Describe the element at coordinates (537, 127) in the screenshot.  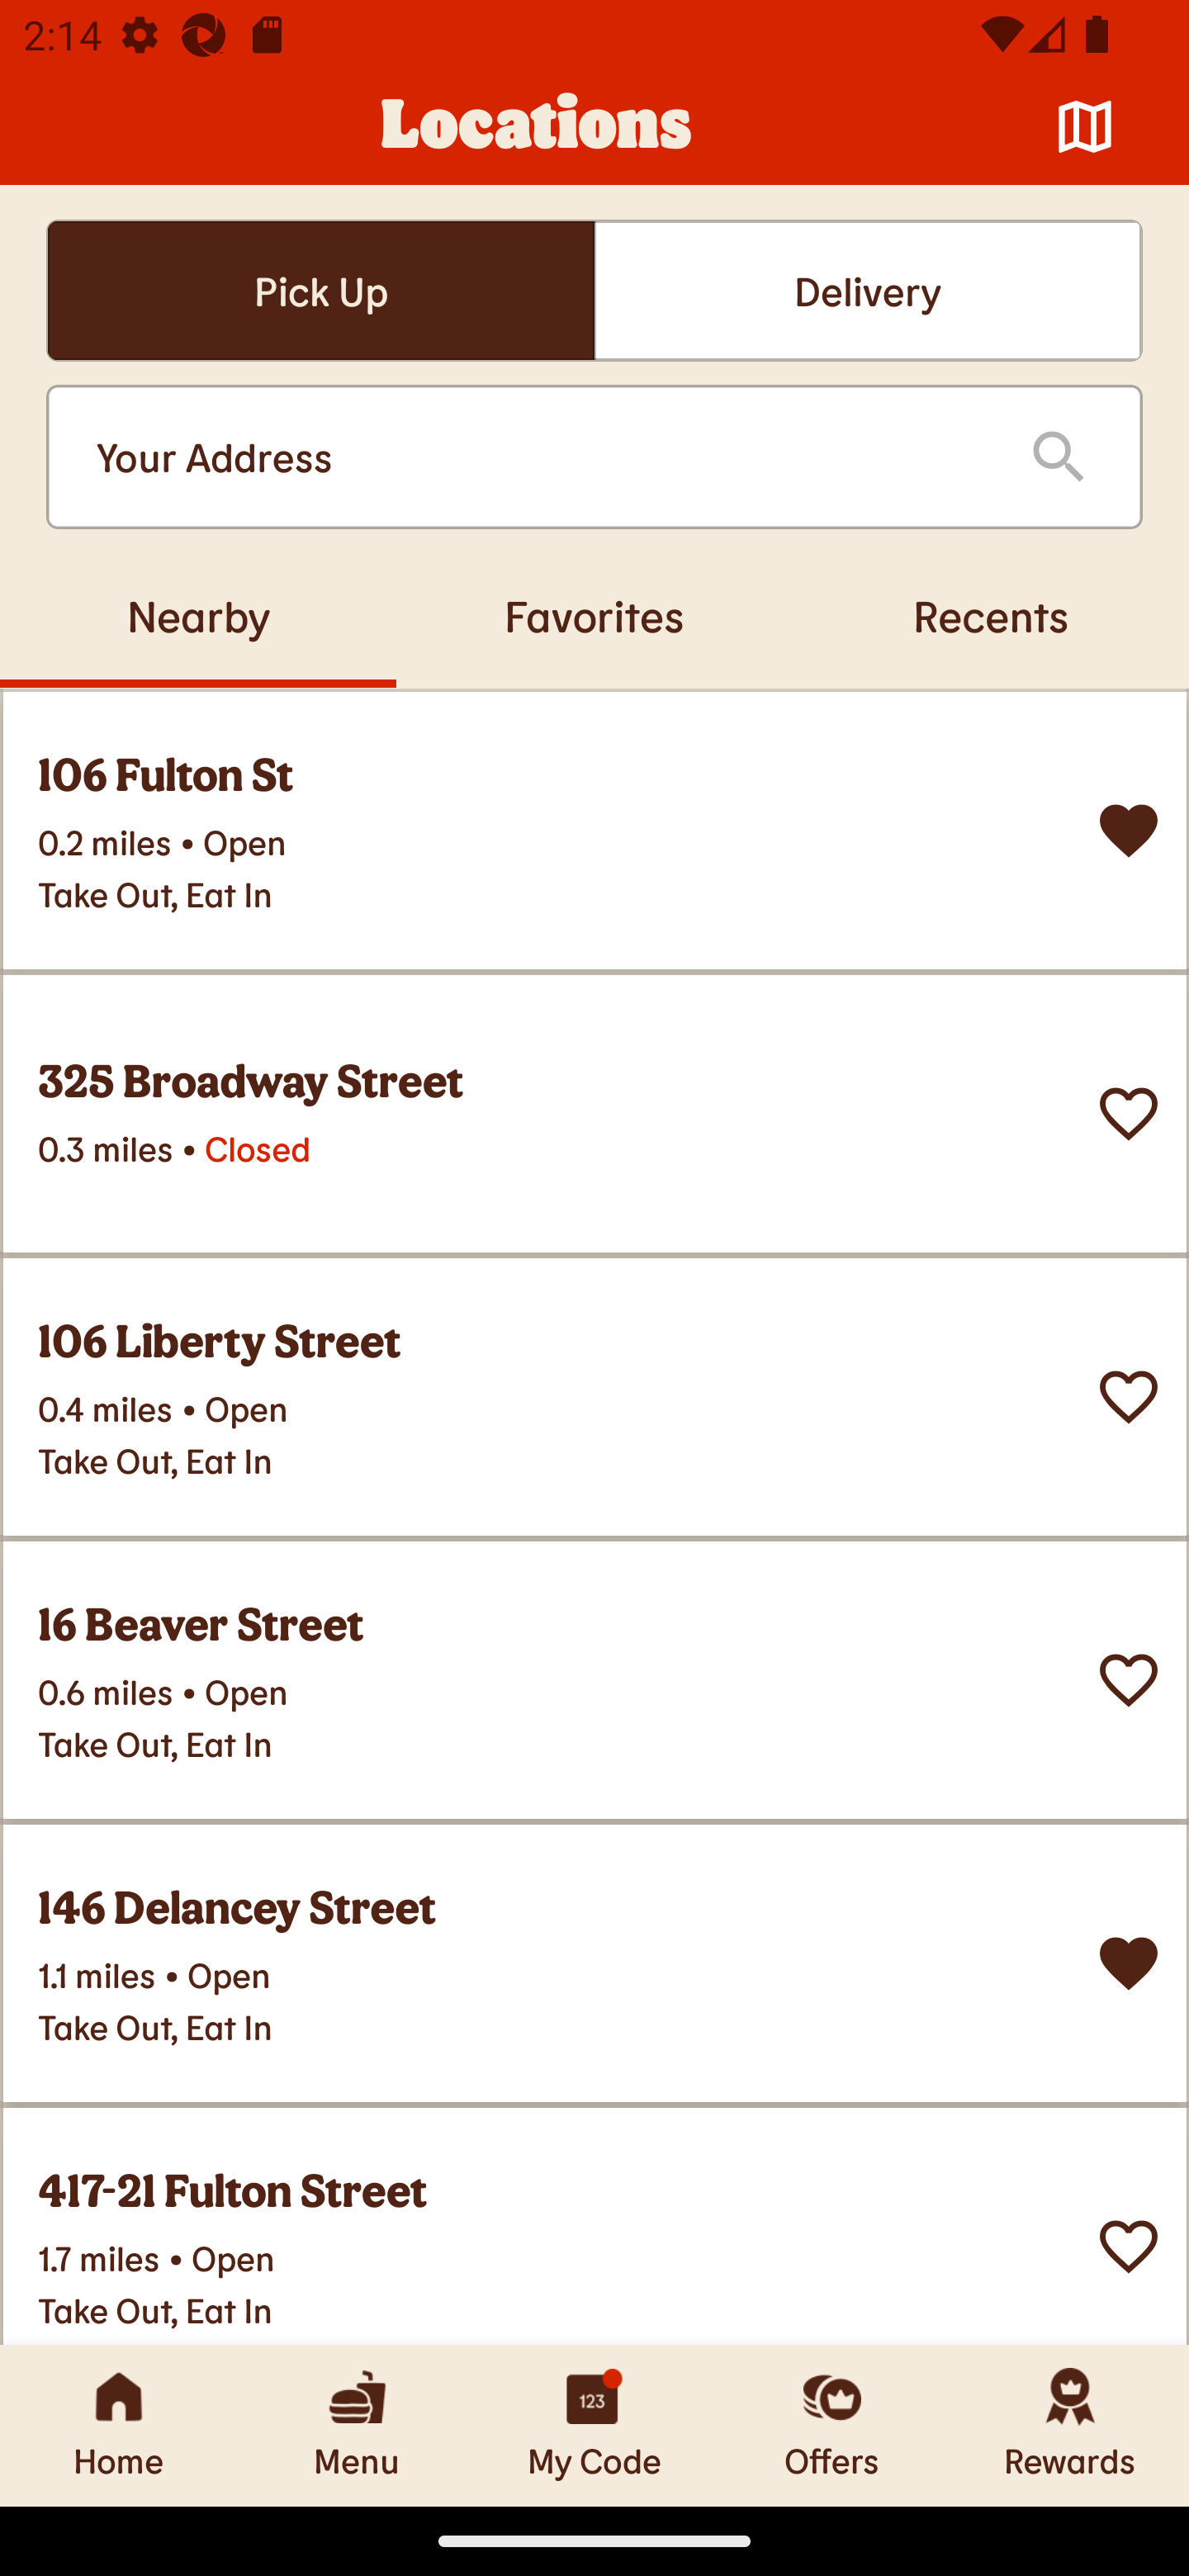
I see `Locations` at that location.